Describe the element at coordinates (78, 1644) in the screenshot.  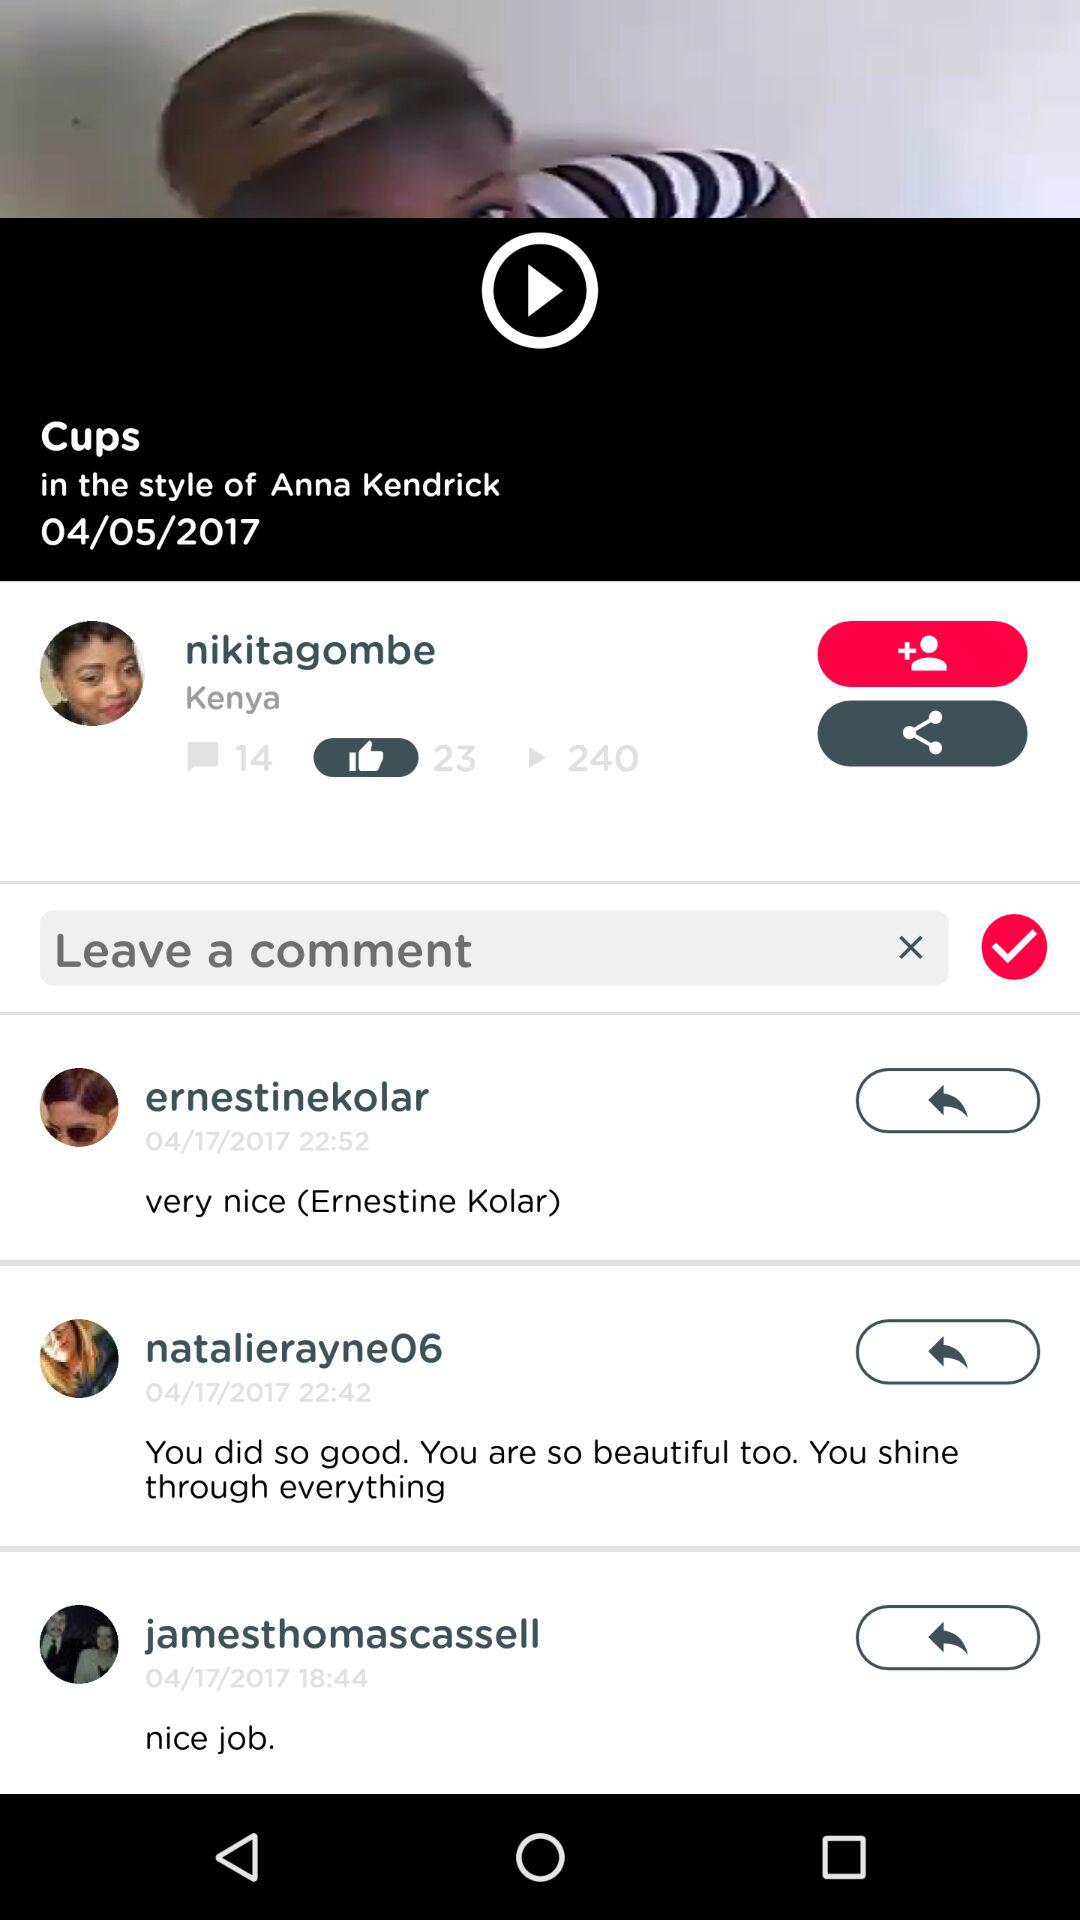
I see `show image of commenting person` at that location.